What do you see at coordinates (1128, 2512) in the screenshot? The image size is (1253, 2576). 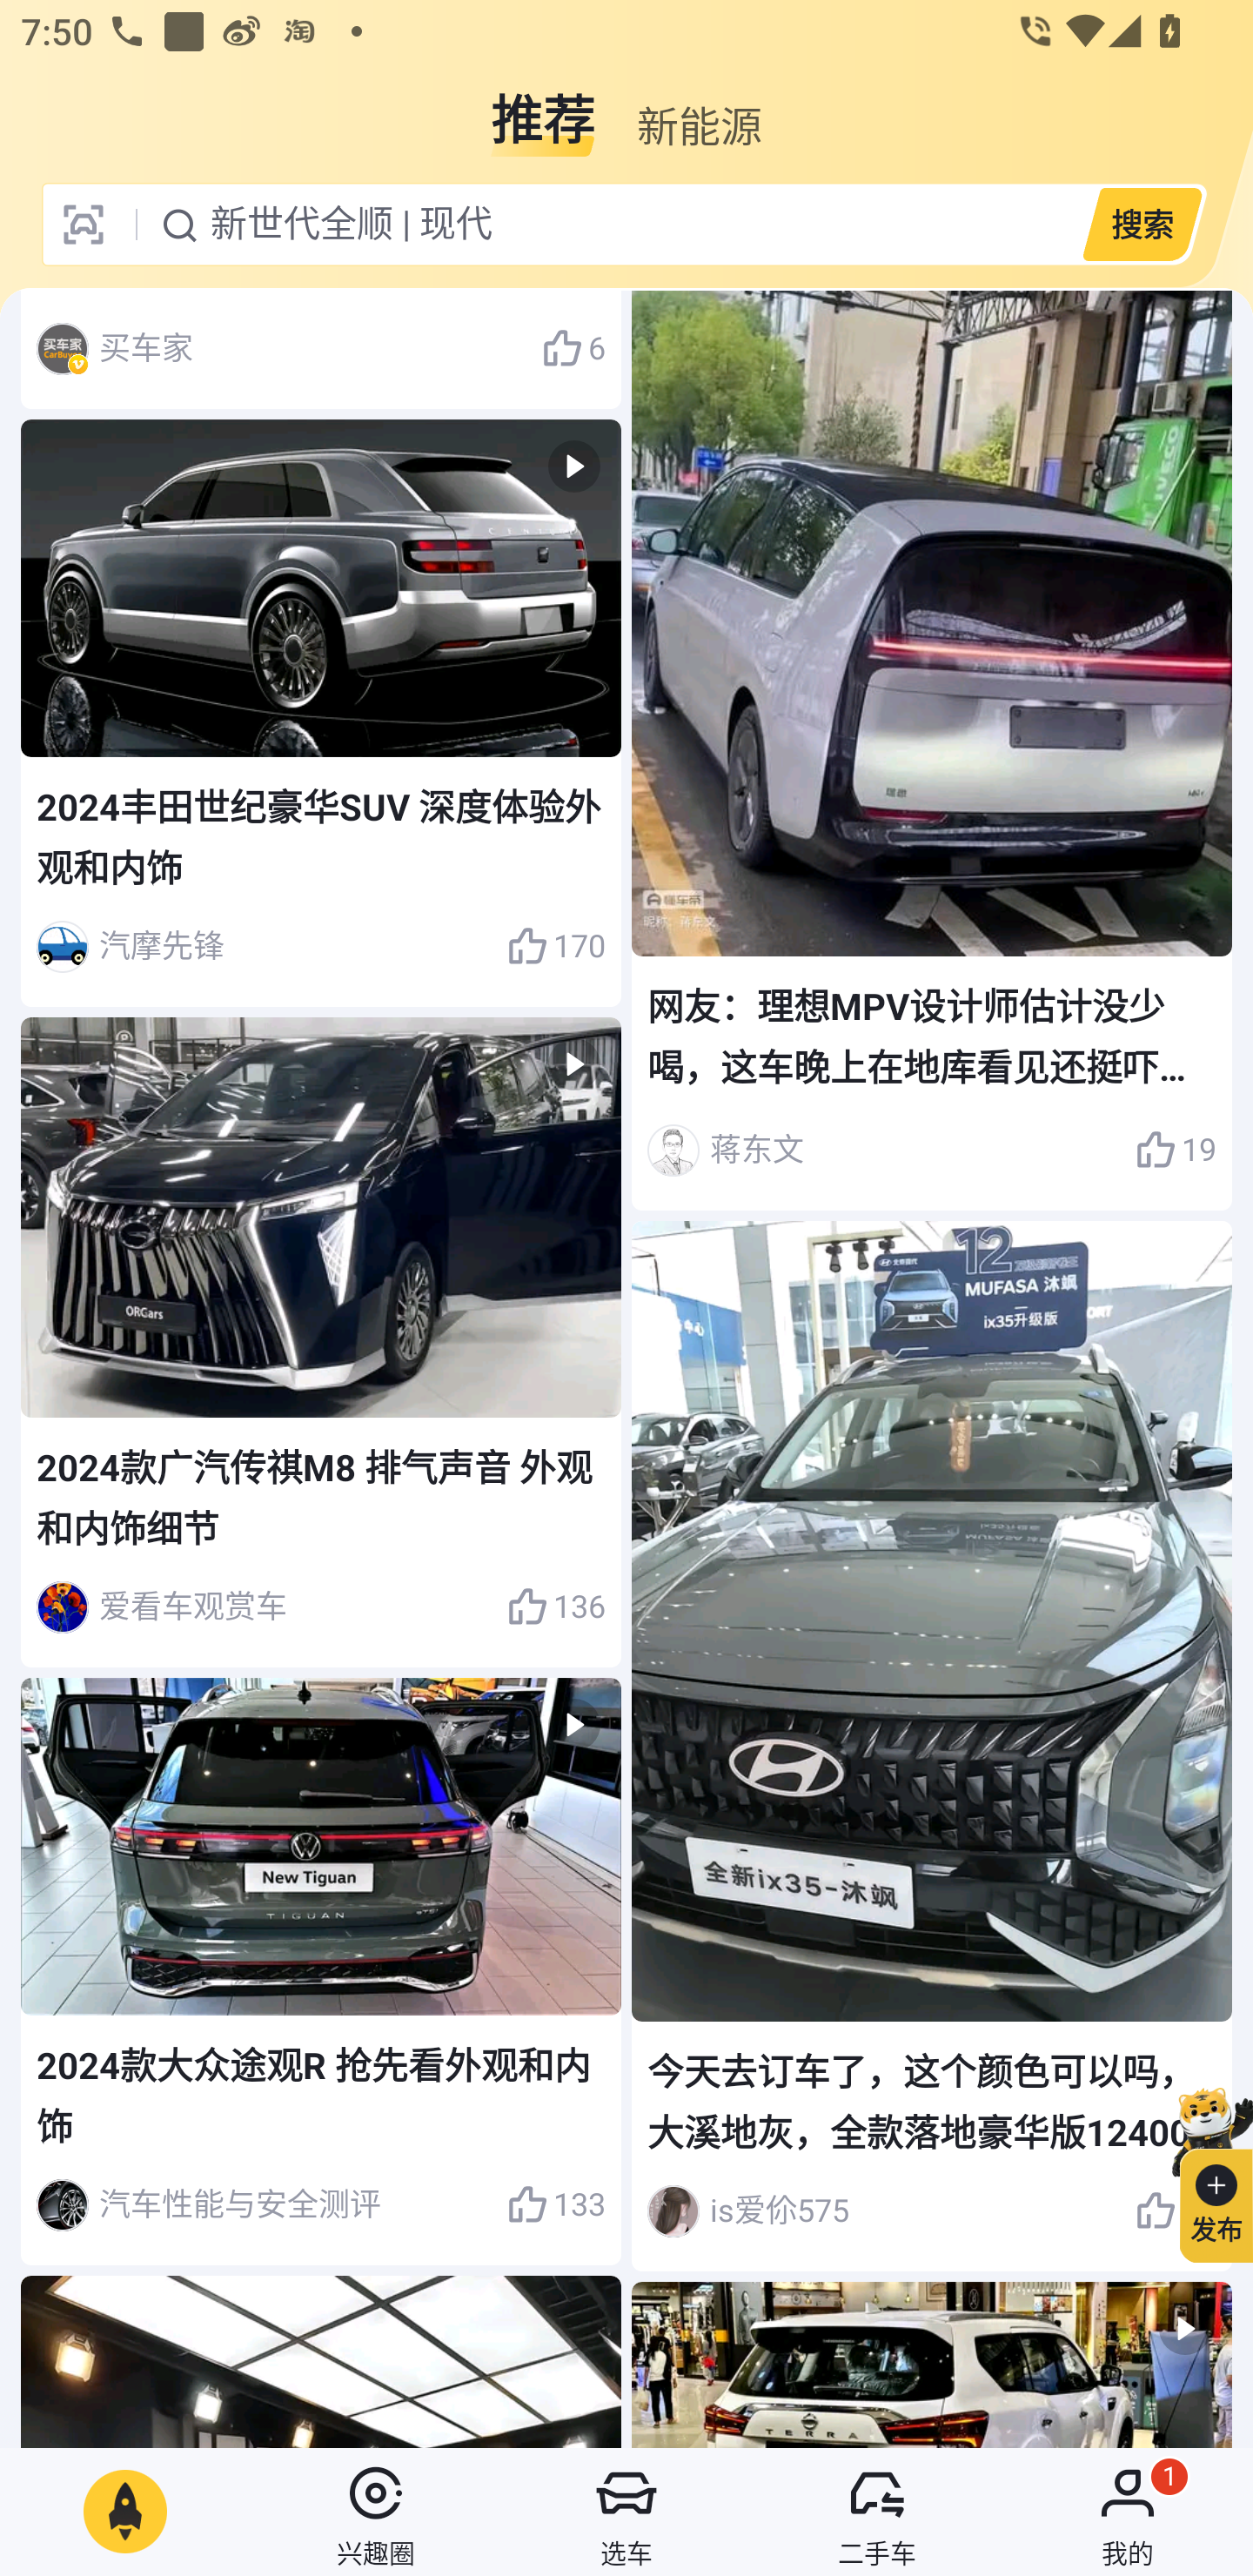 I see ` 我的` at bounding box center [1128, 2512].